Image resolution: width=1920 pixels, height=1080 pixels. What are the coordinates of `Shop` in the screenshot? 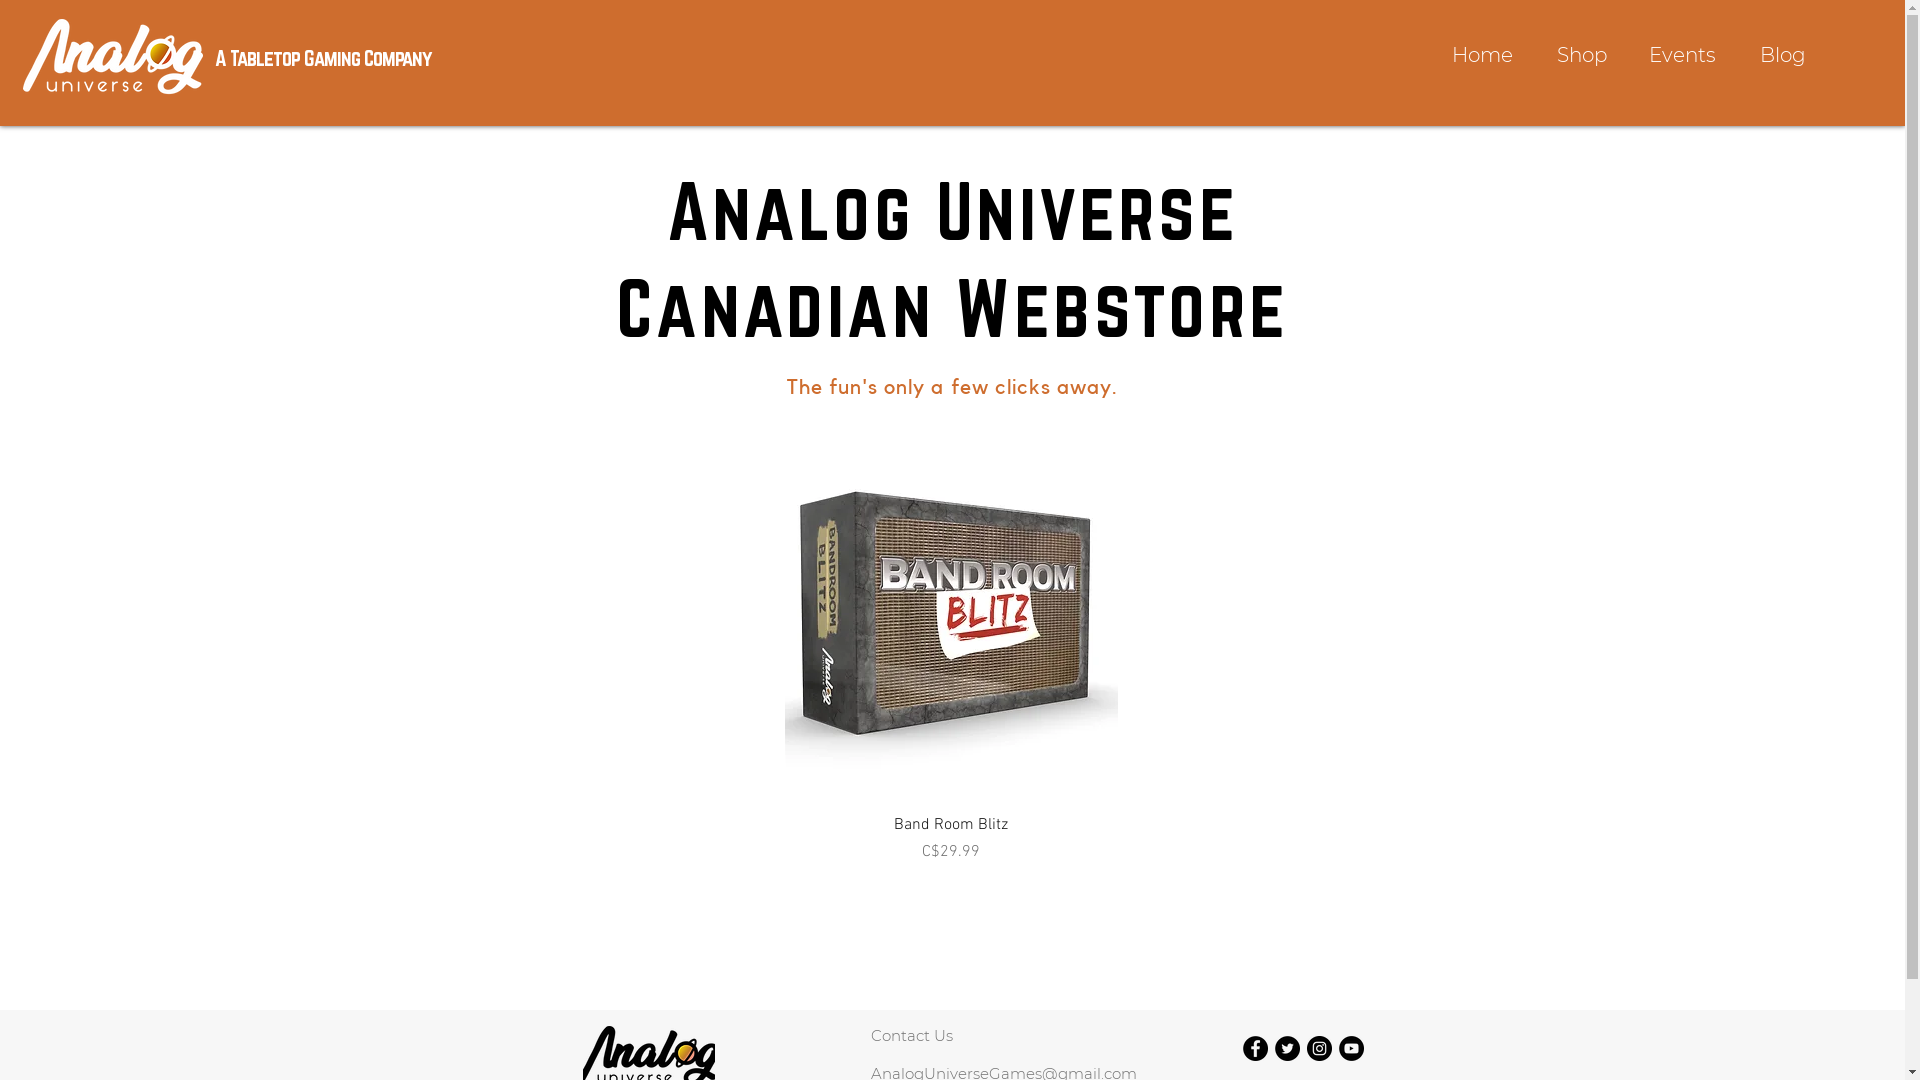 It's located at (1582, 57).